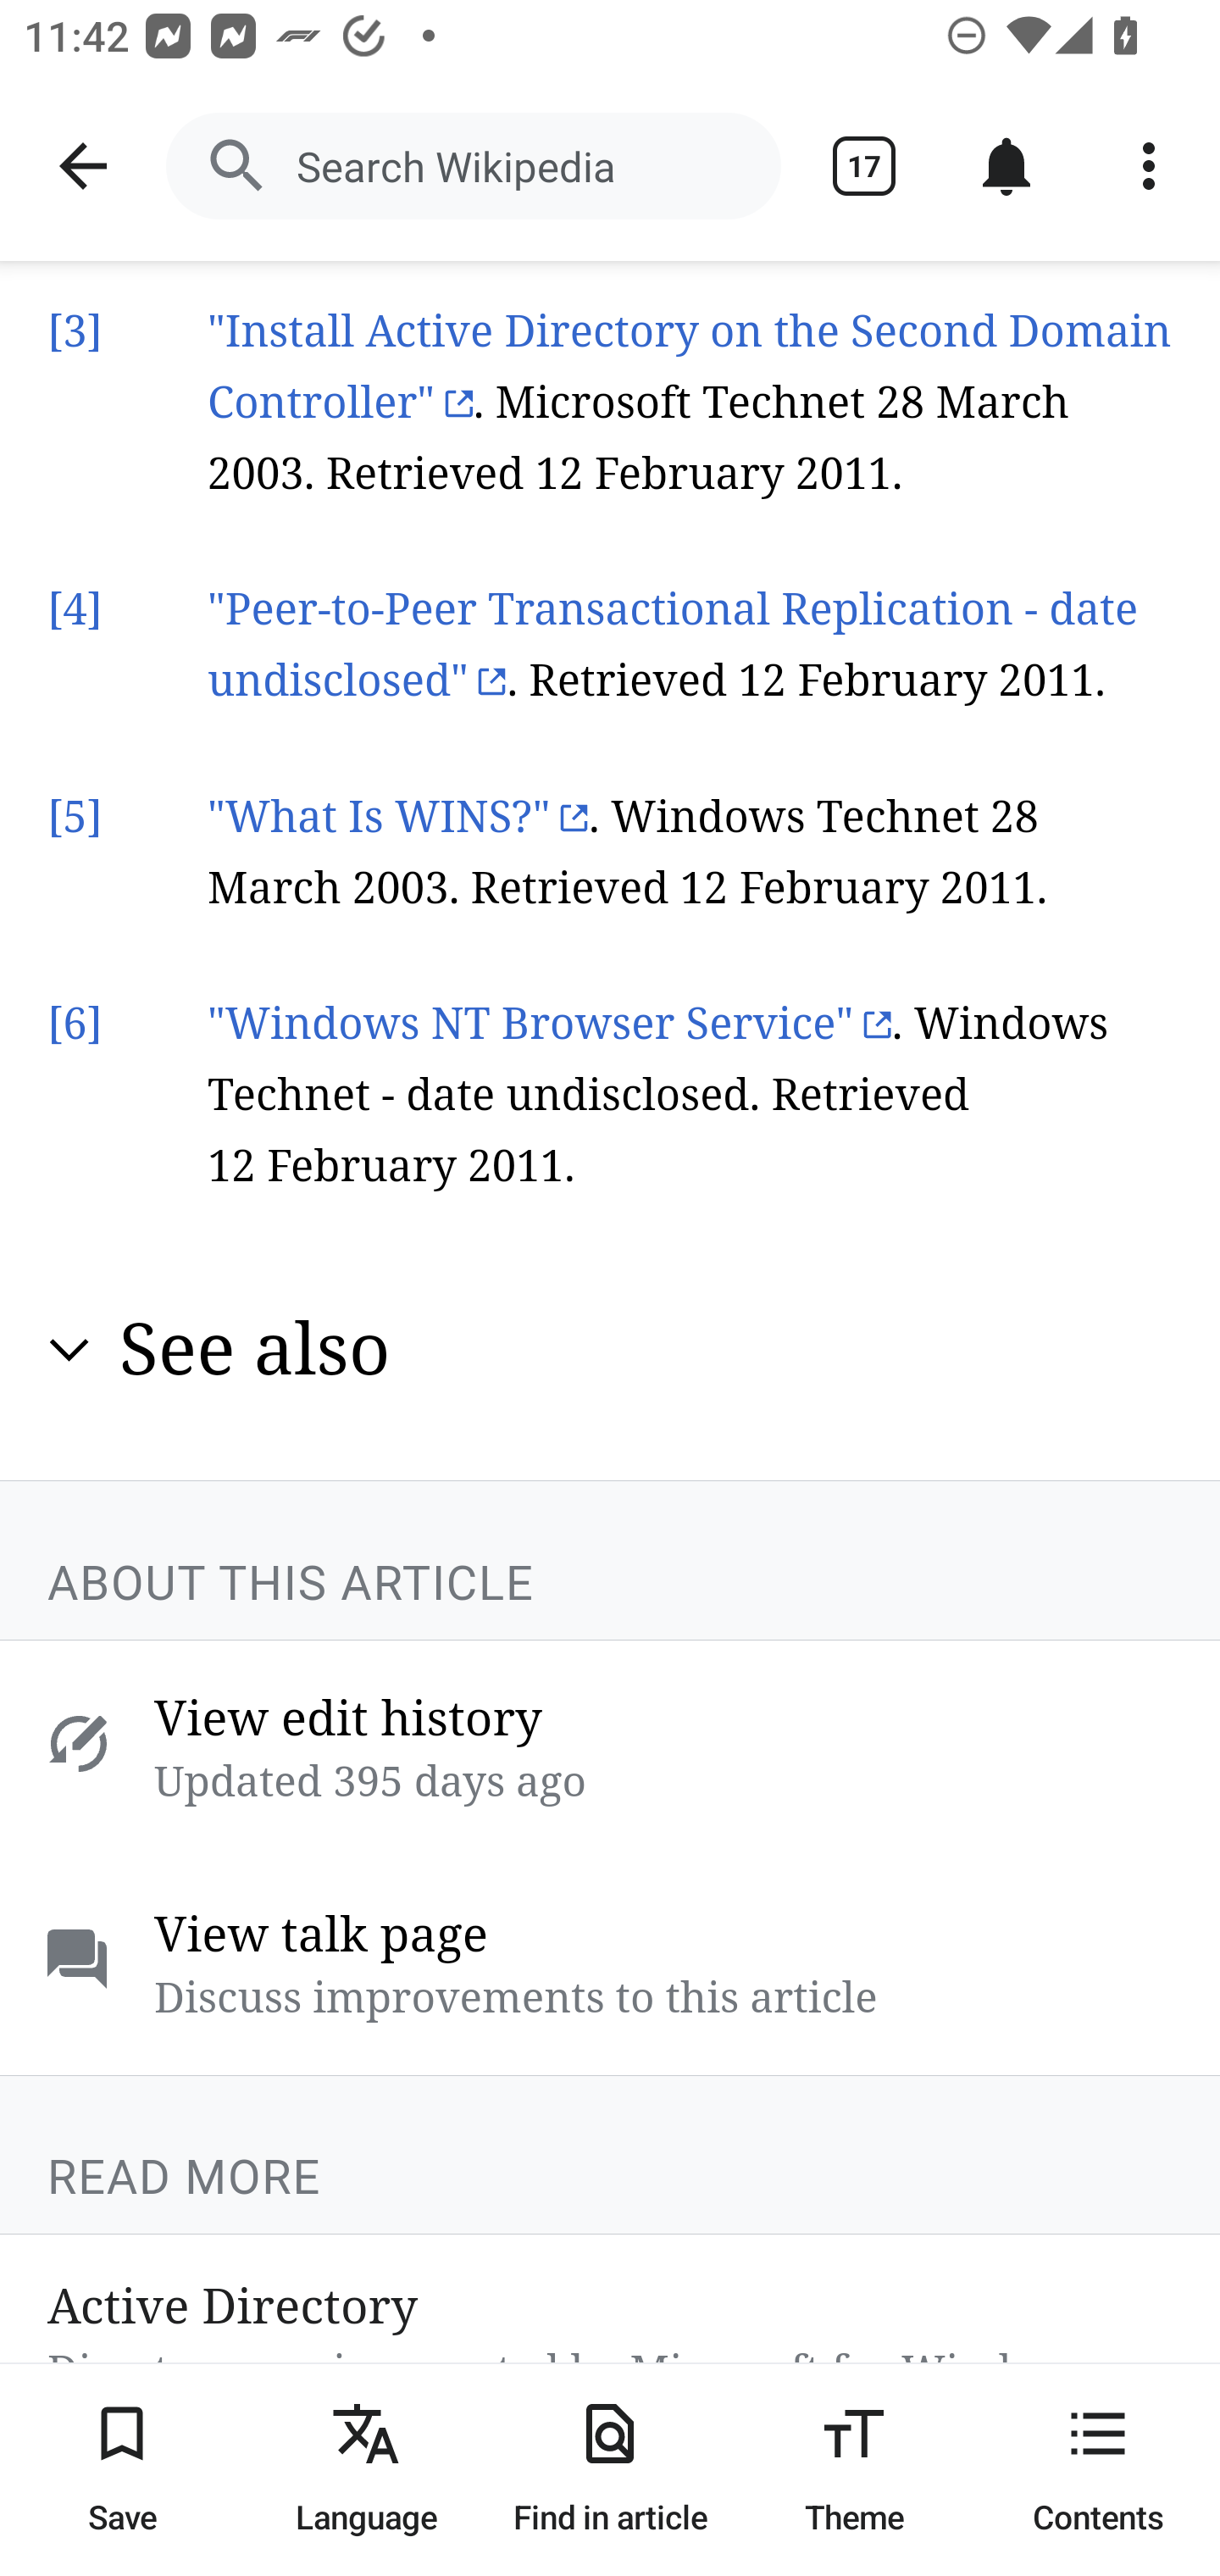 Image resolution: width=1220 pixels, height=2576 pixels. Describe the element at coordinates (75, 818) in the screenshot. I see `[5]` at that location.